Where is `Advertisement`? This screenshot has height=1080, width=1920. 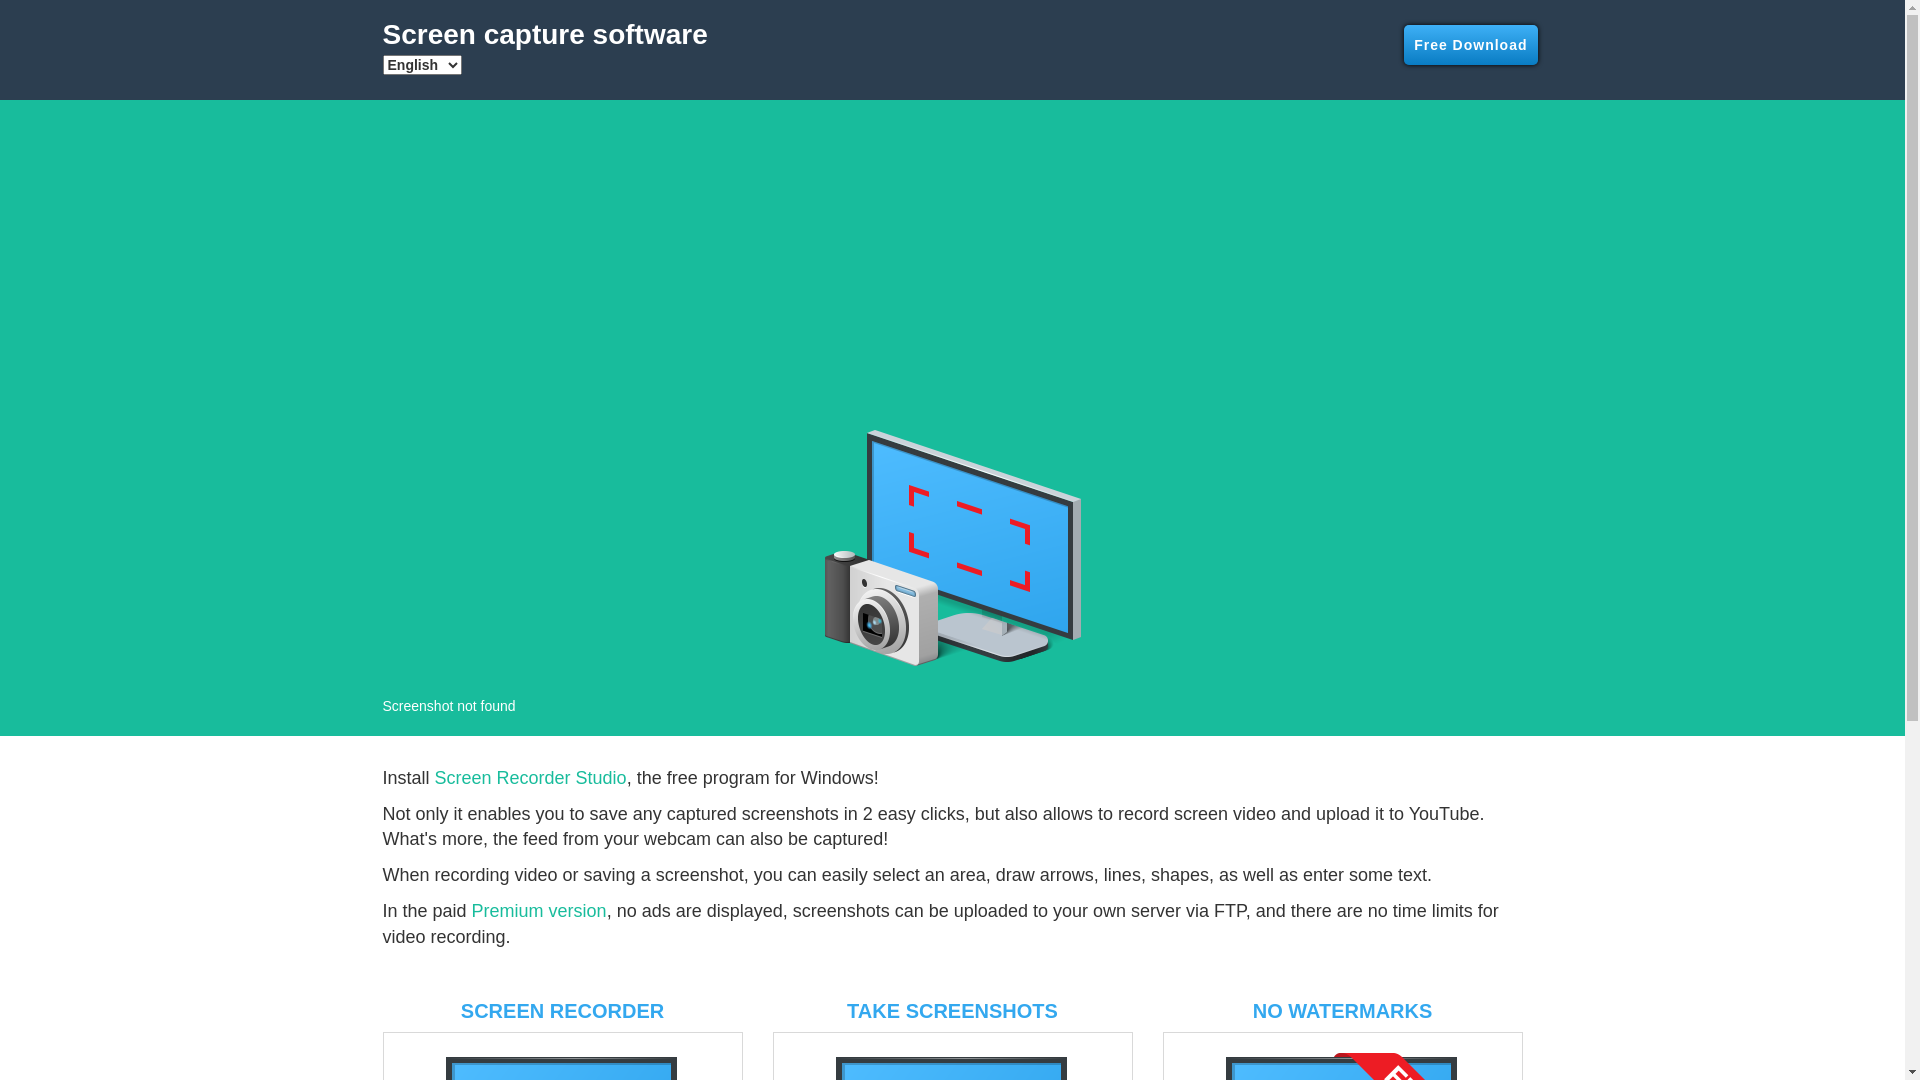
Advertisement is located at coordinates (952, 260).